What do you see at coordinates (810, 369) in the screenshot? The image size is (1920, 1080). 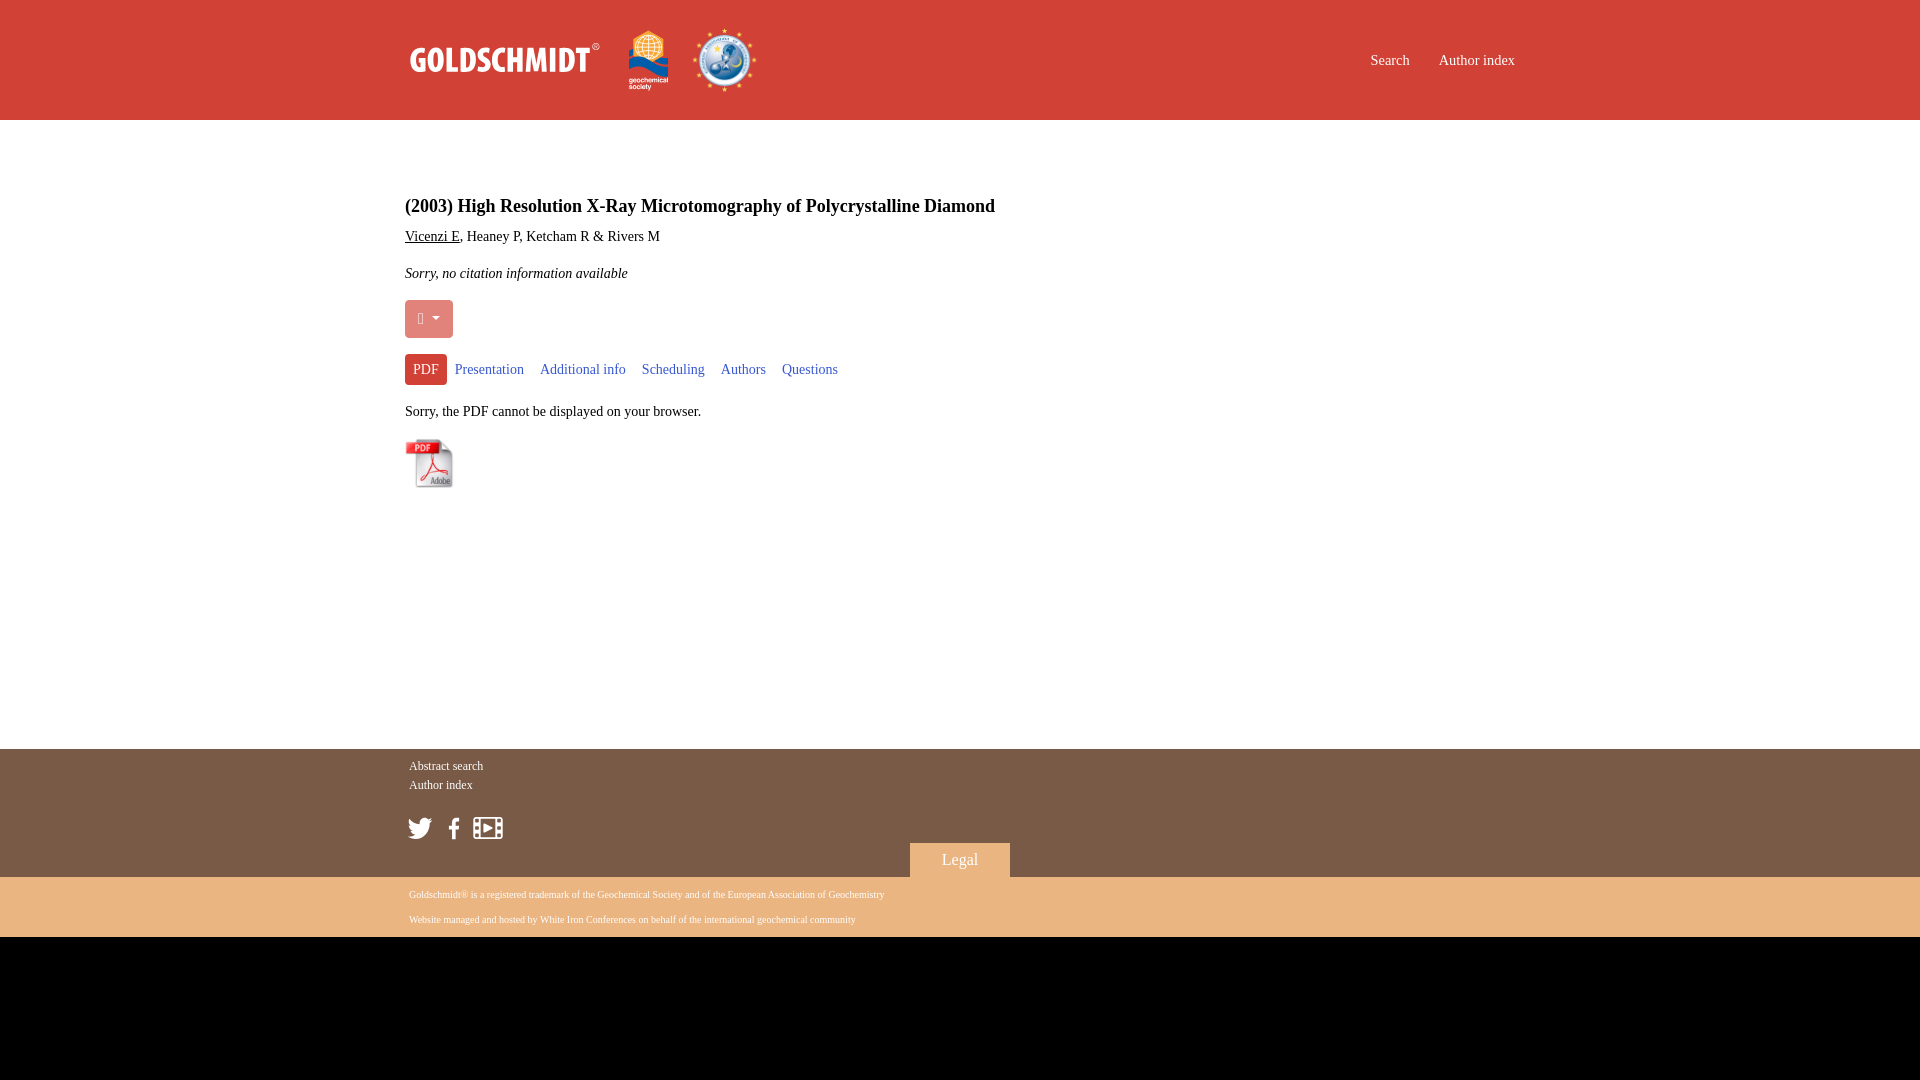 I see `Questions` at bounding box center [810, 369].